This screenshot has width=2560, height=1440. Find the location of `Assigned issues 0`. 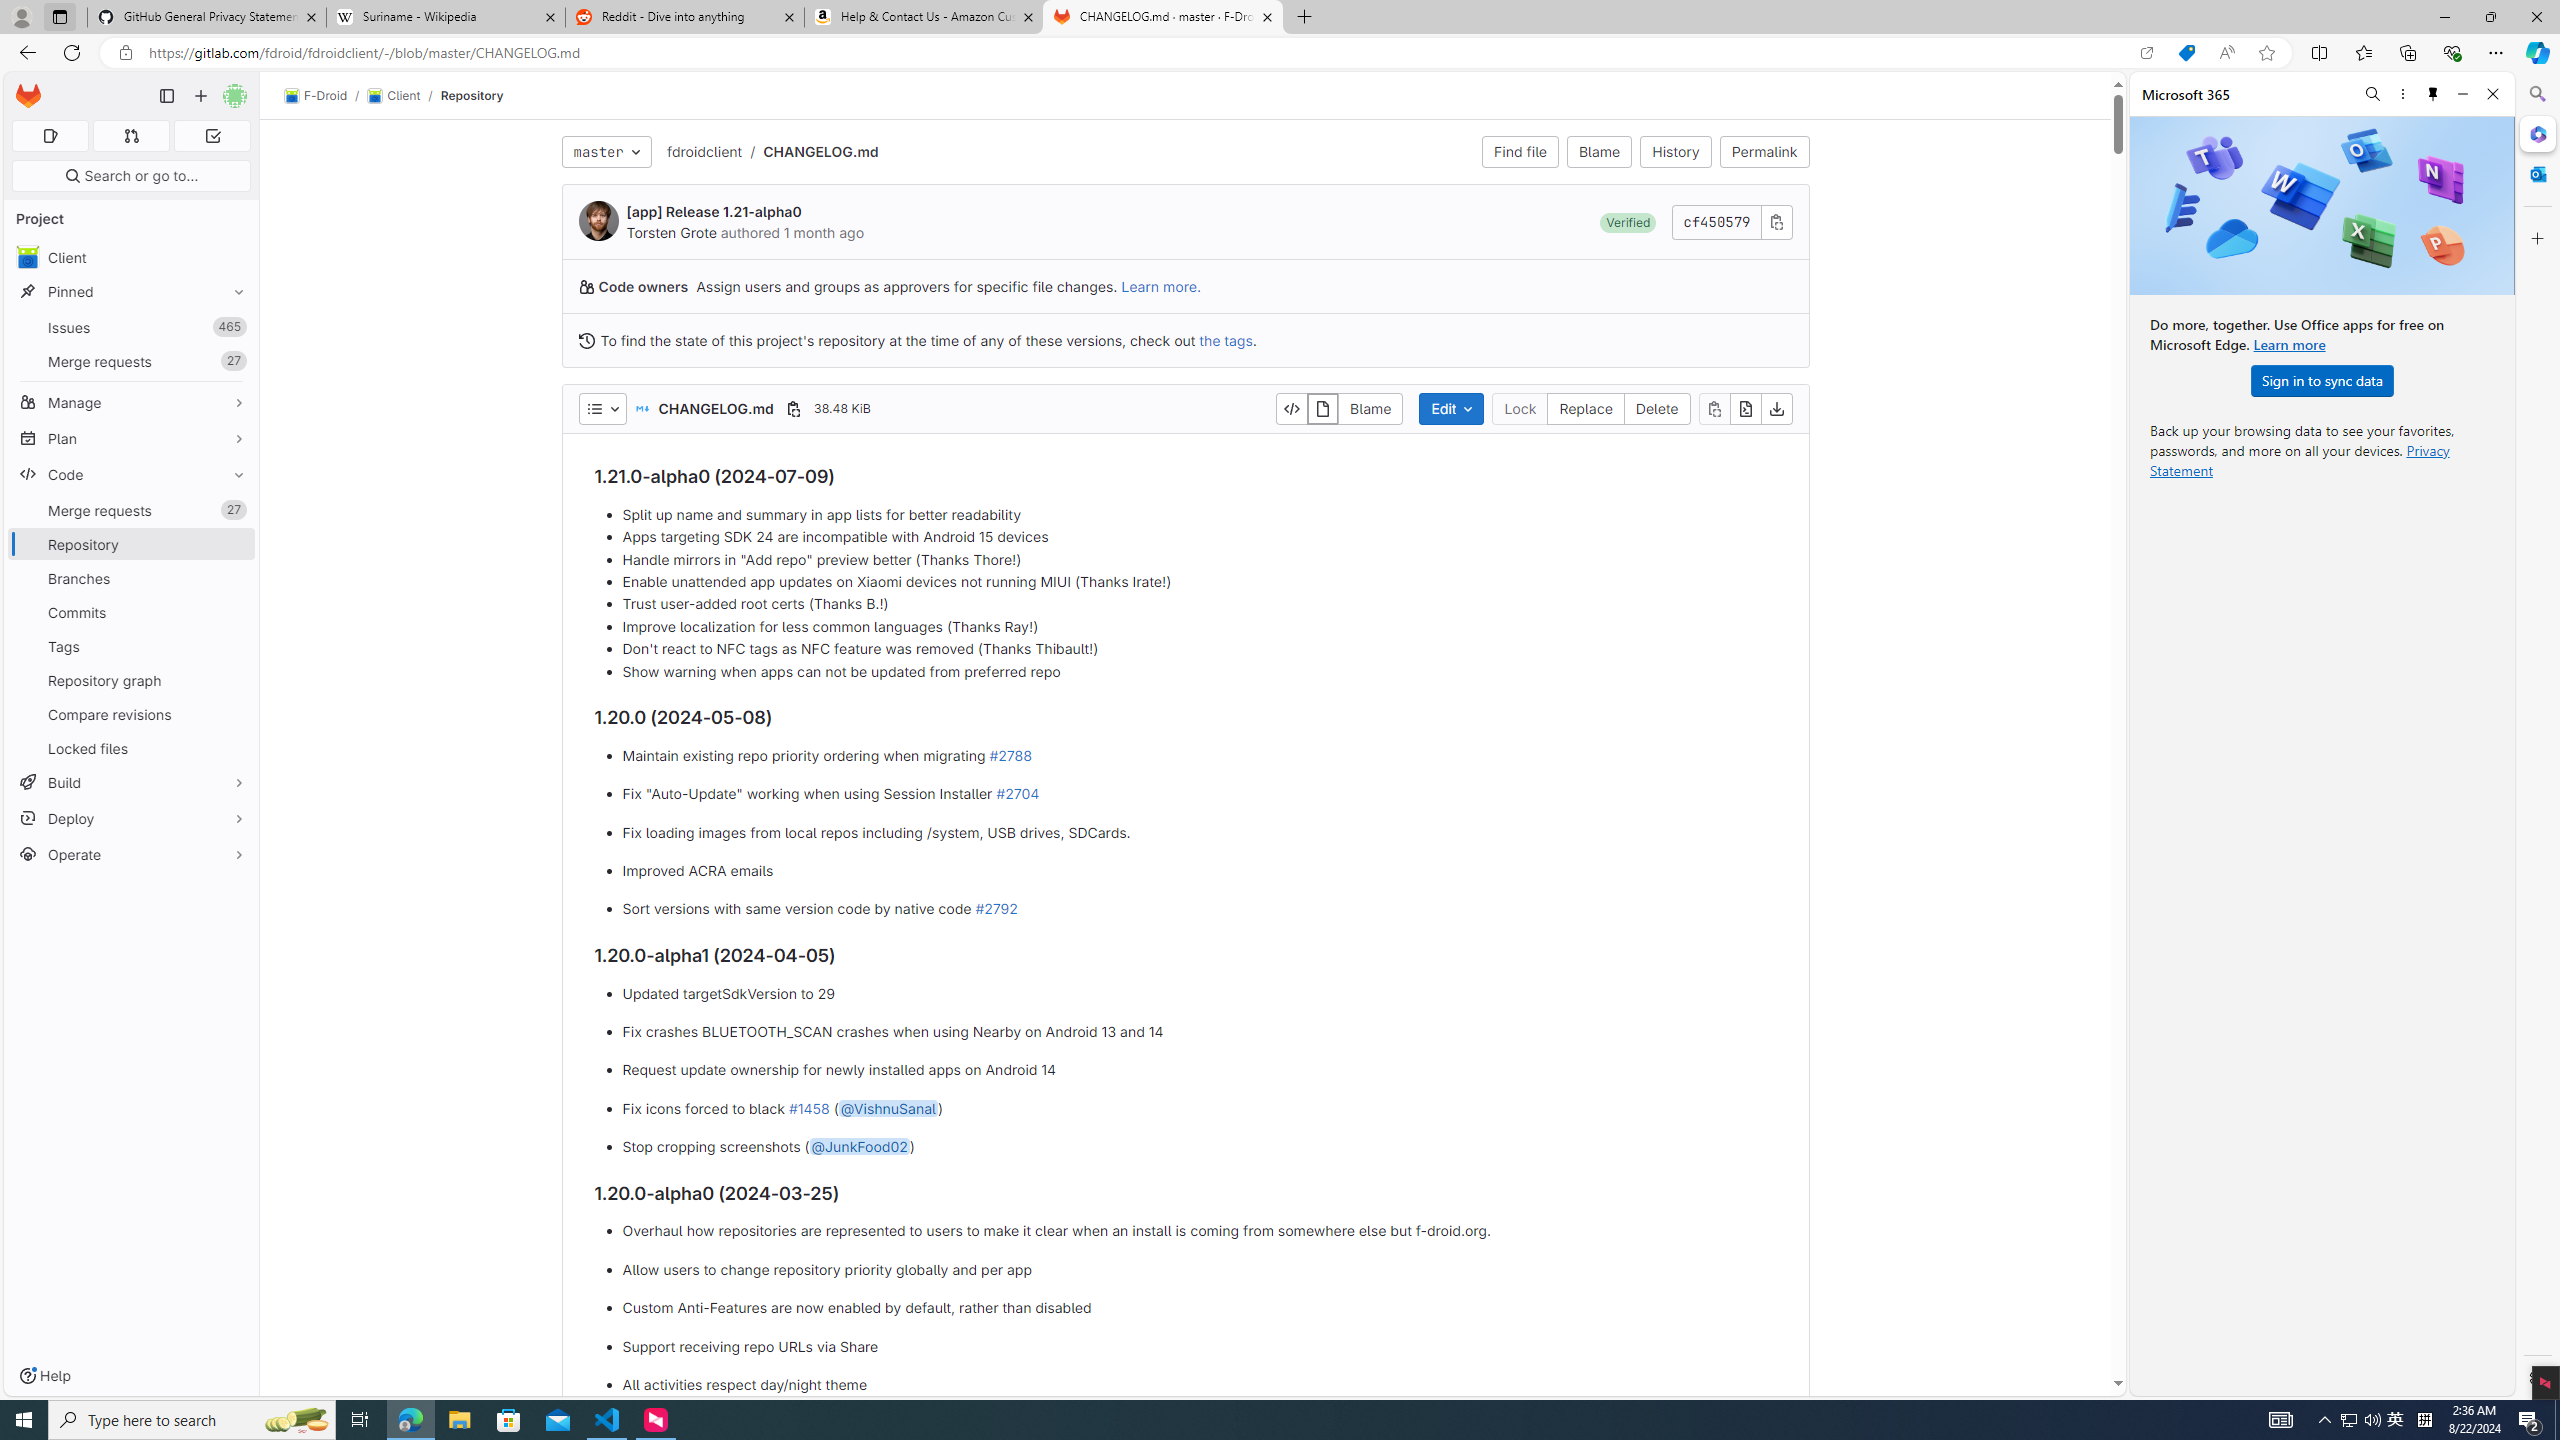

Assigned issues 0 is located at coordinates (50, 136).